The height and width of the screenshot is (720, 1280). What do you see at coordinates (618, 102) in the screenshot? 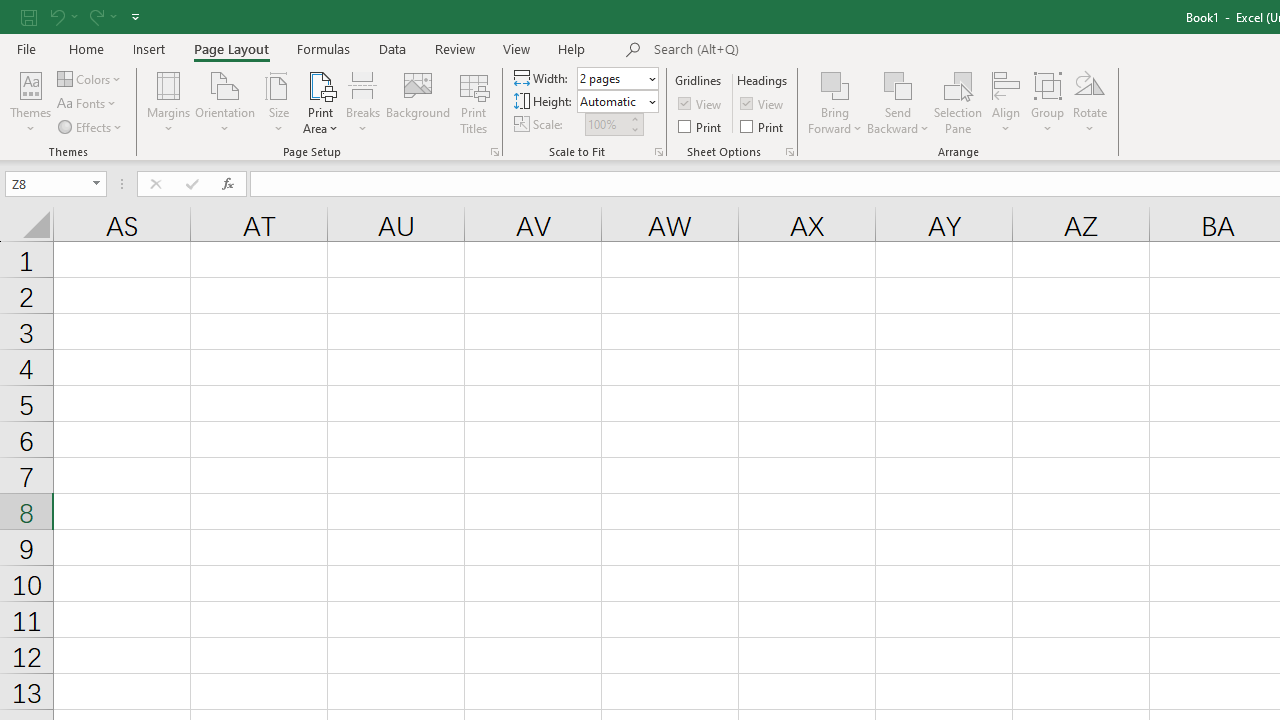
I see `Height` at bounding box center [618, 102].